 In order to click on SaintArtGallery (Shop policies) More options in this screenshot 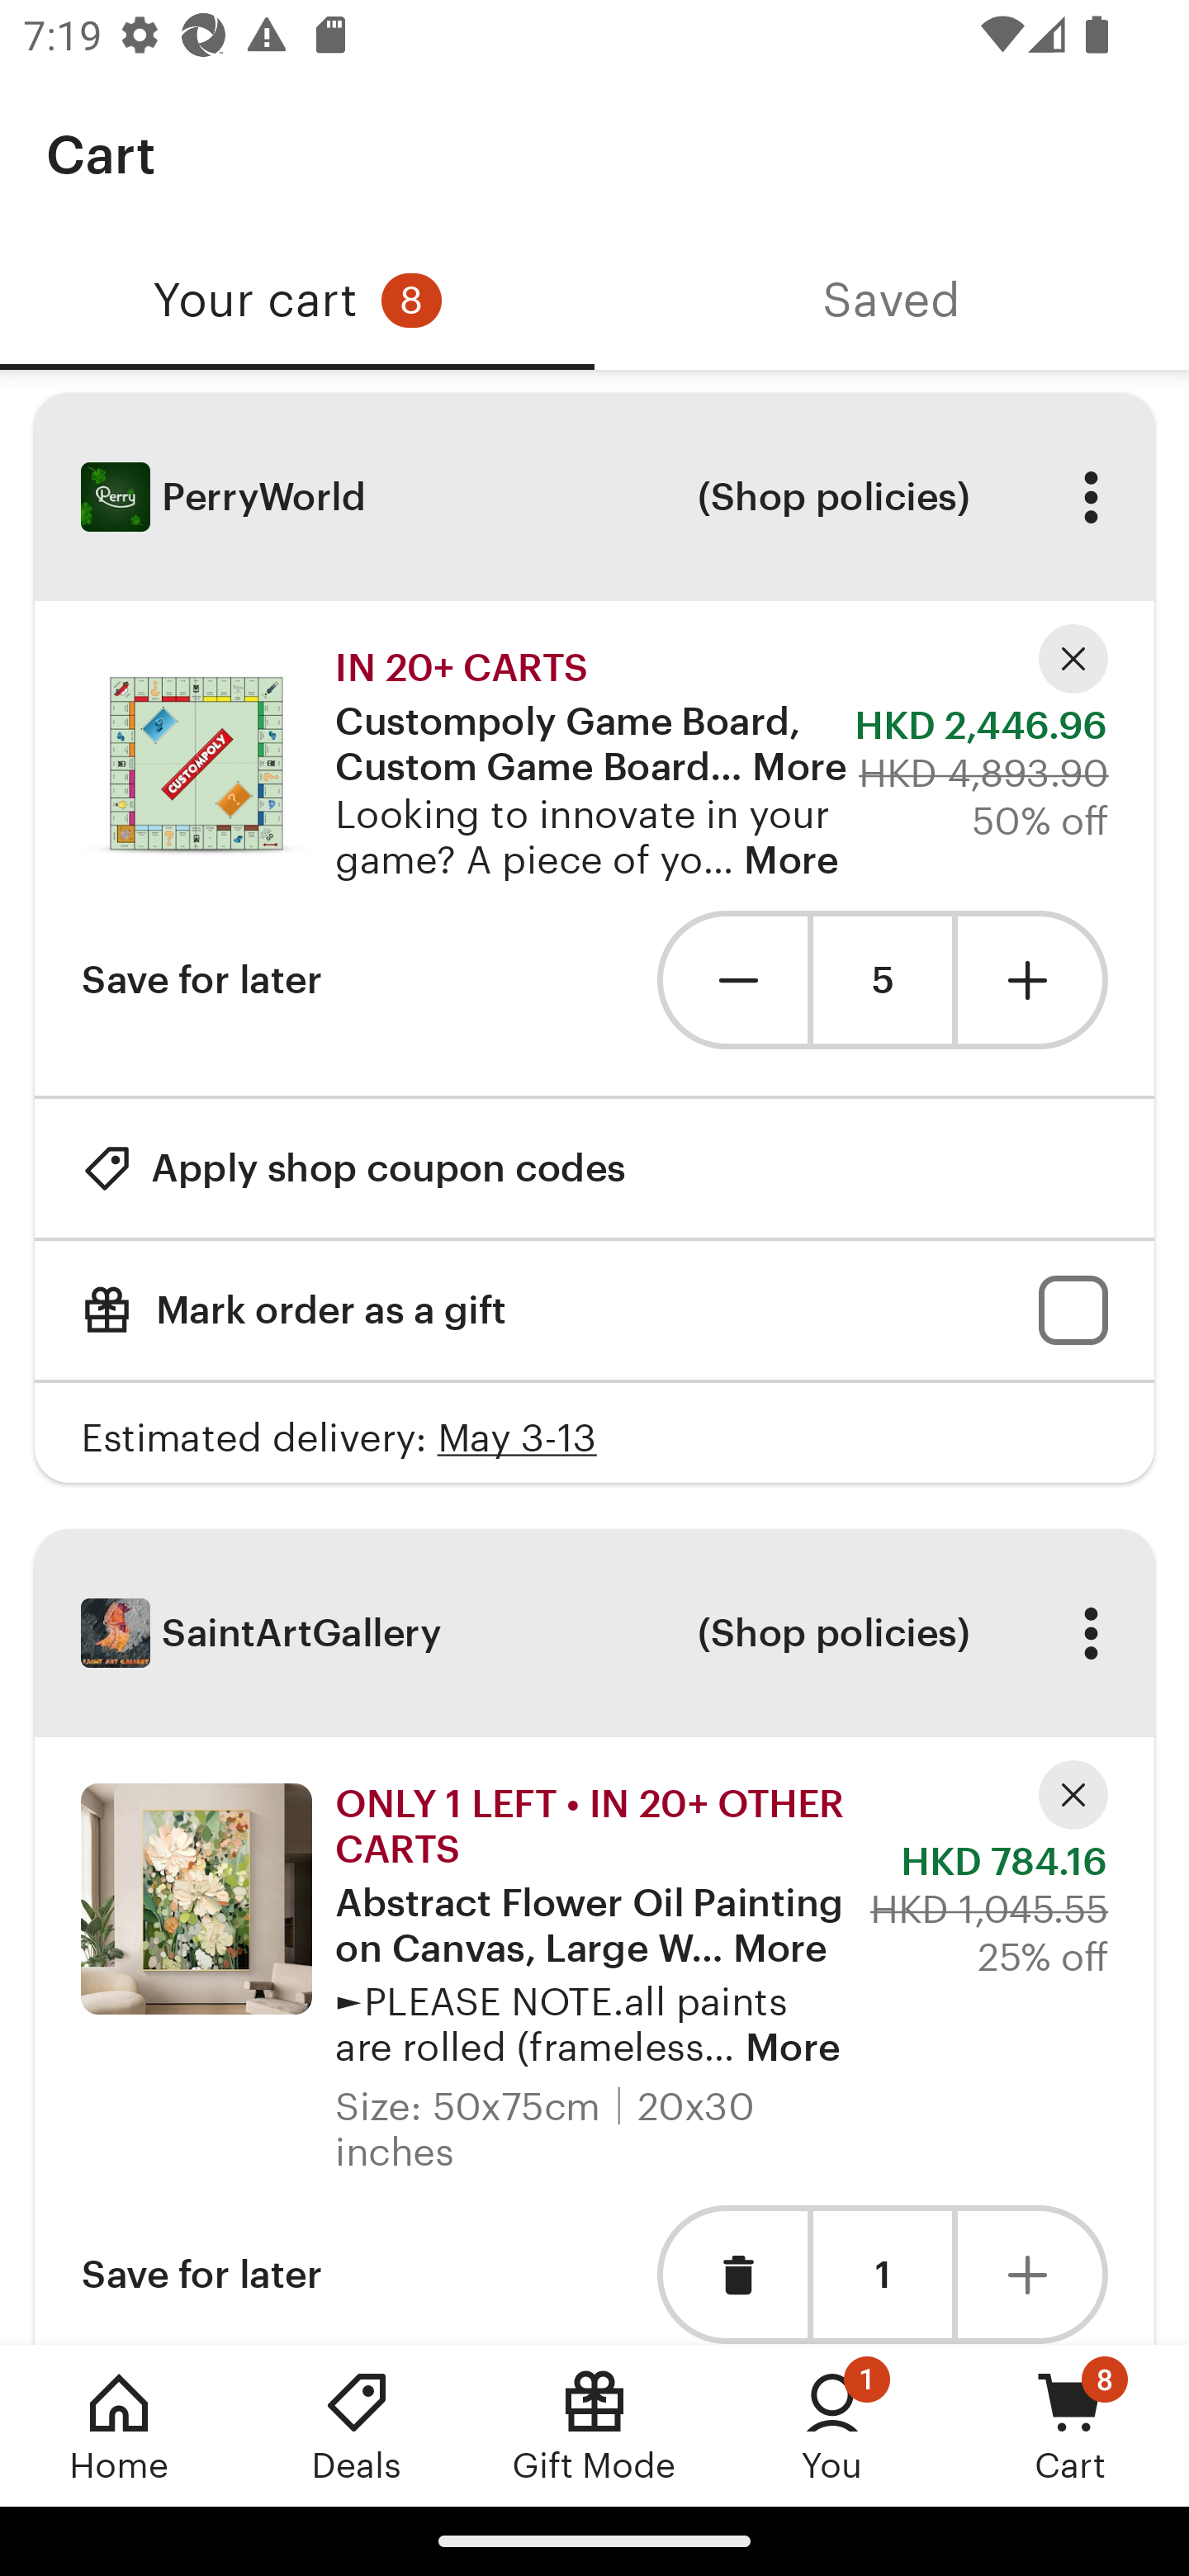, I will do `click(594, 1633)`.